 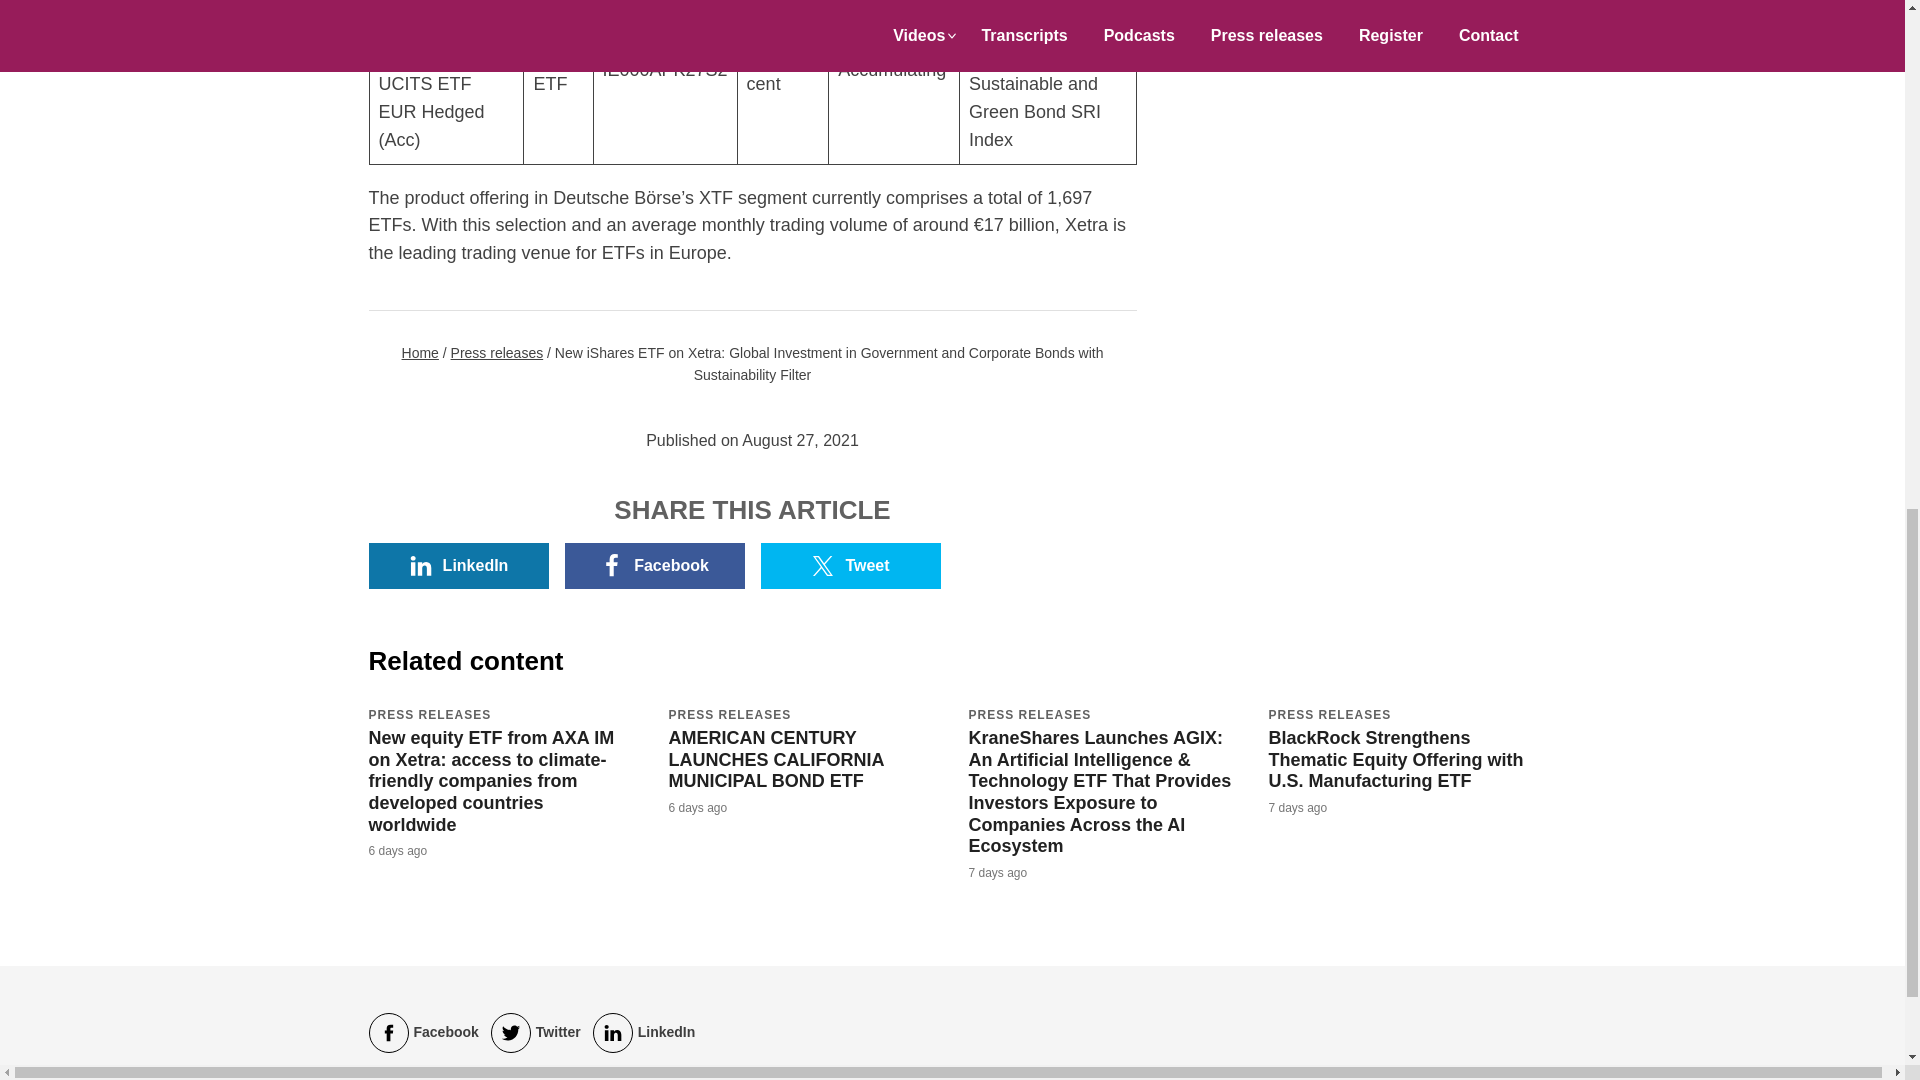 What do you see at coordinates (420, 352) in the screenshot?
I see `Home` at bounding box center [420, 352].